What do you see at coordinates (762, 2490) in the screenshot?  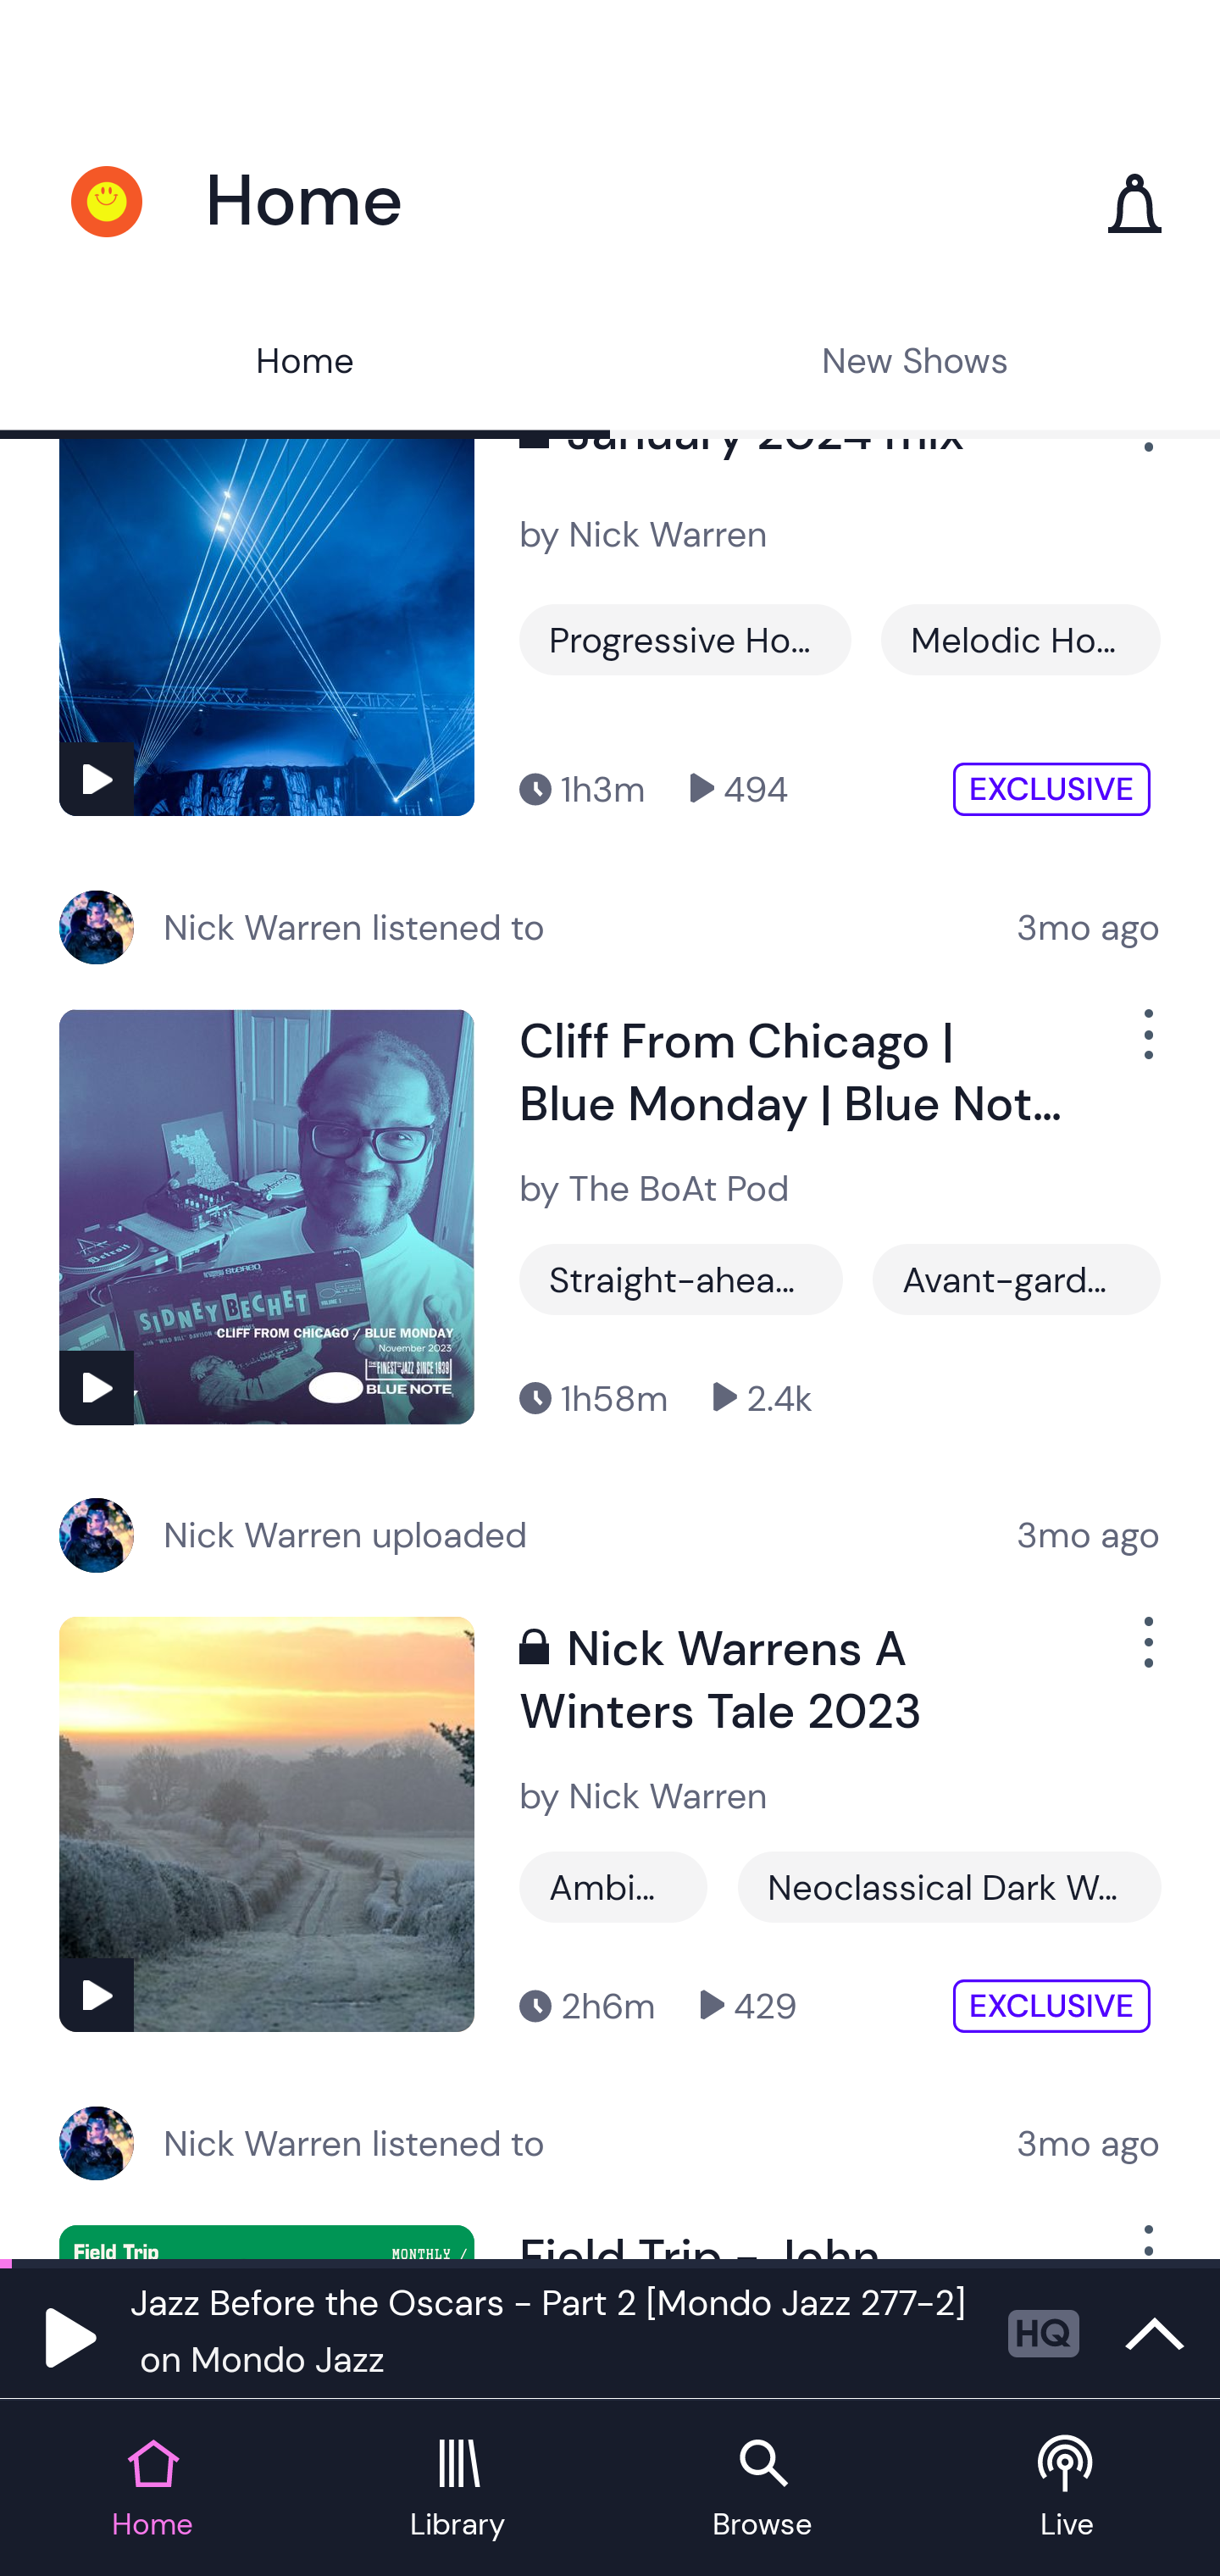 I see `Browse tab Browse` at bounding box center [762, 2490].